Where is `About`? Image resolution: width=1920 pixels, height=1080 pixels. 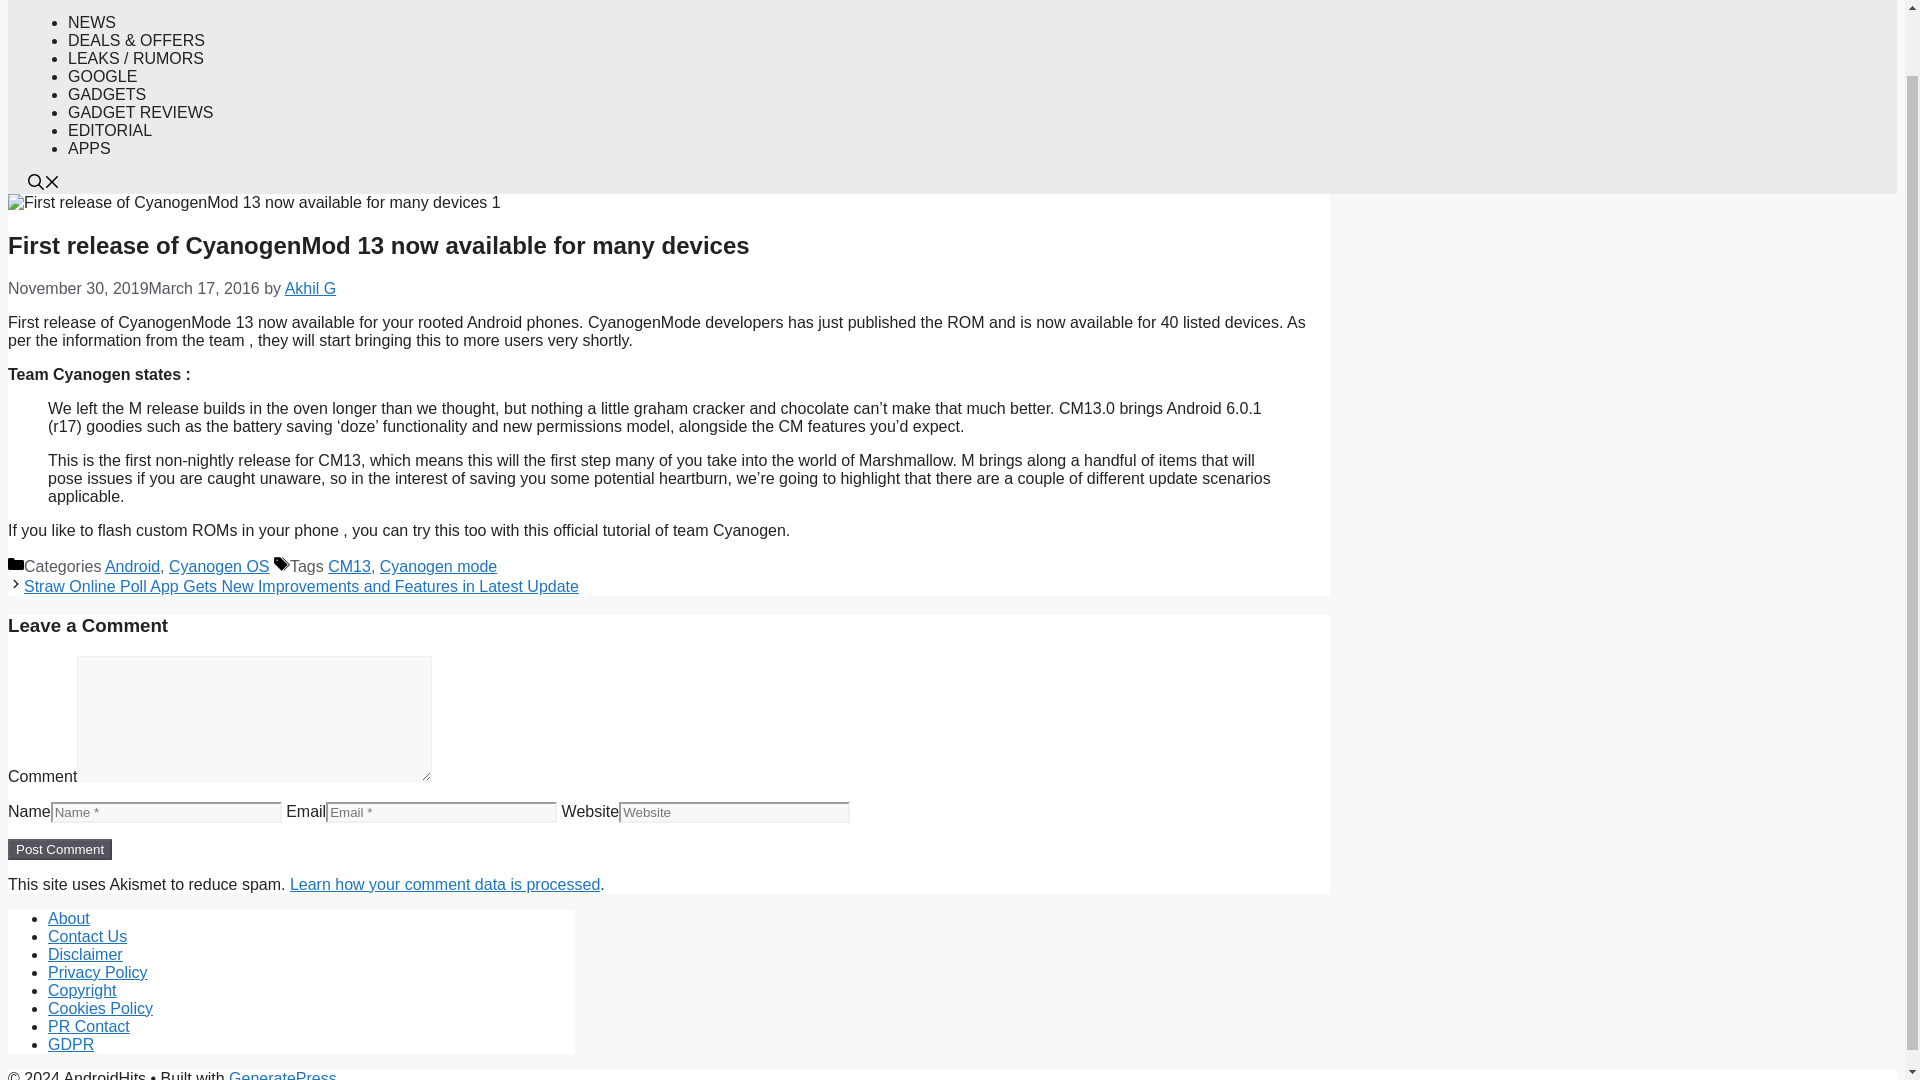 About is located at coordinates (69, 918).